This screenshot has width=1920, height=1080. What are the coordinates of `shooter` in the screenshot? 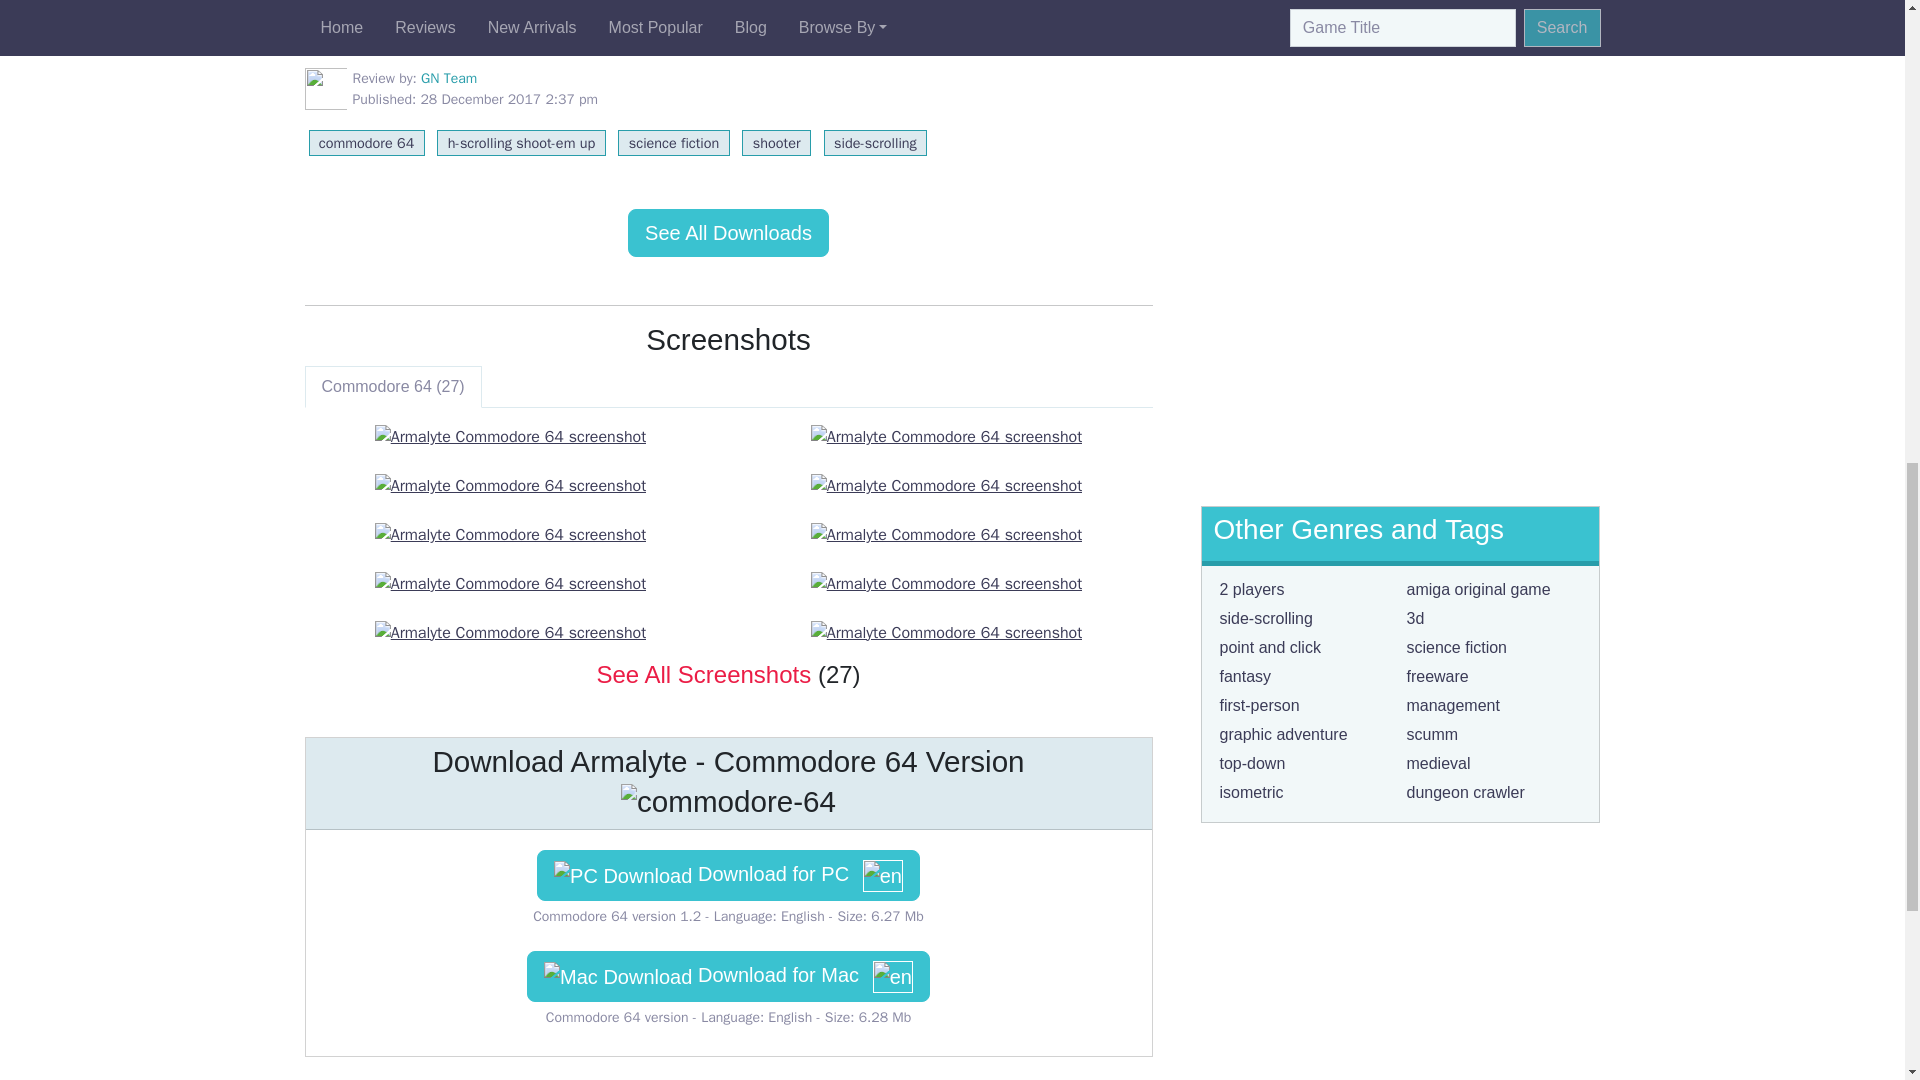 It's located at (776, 142).